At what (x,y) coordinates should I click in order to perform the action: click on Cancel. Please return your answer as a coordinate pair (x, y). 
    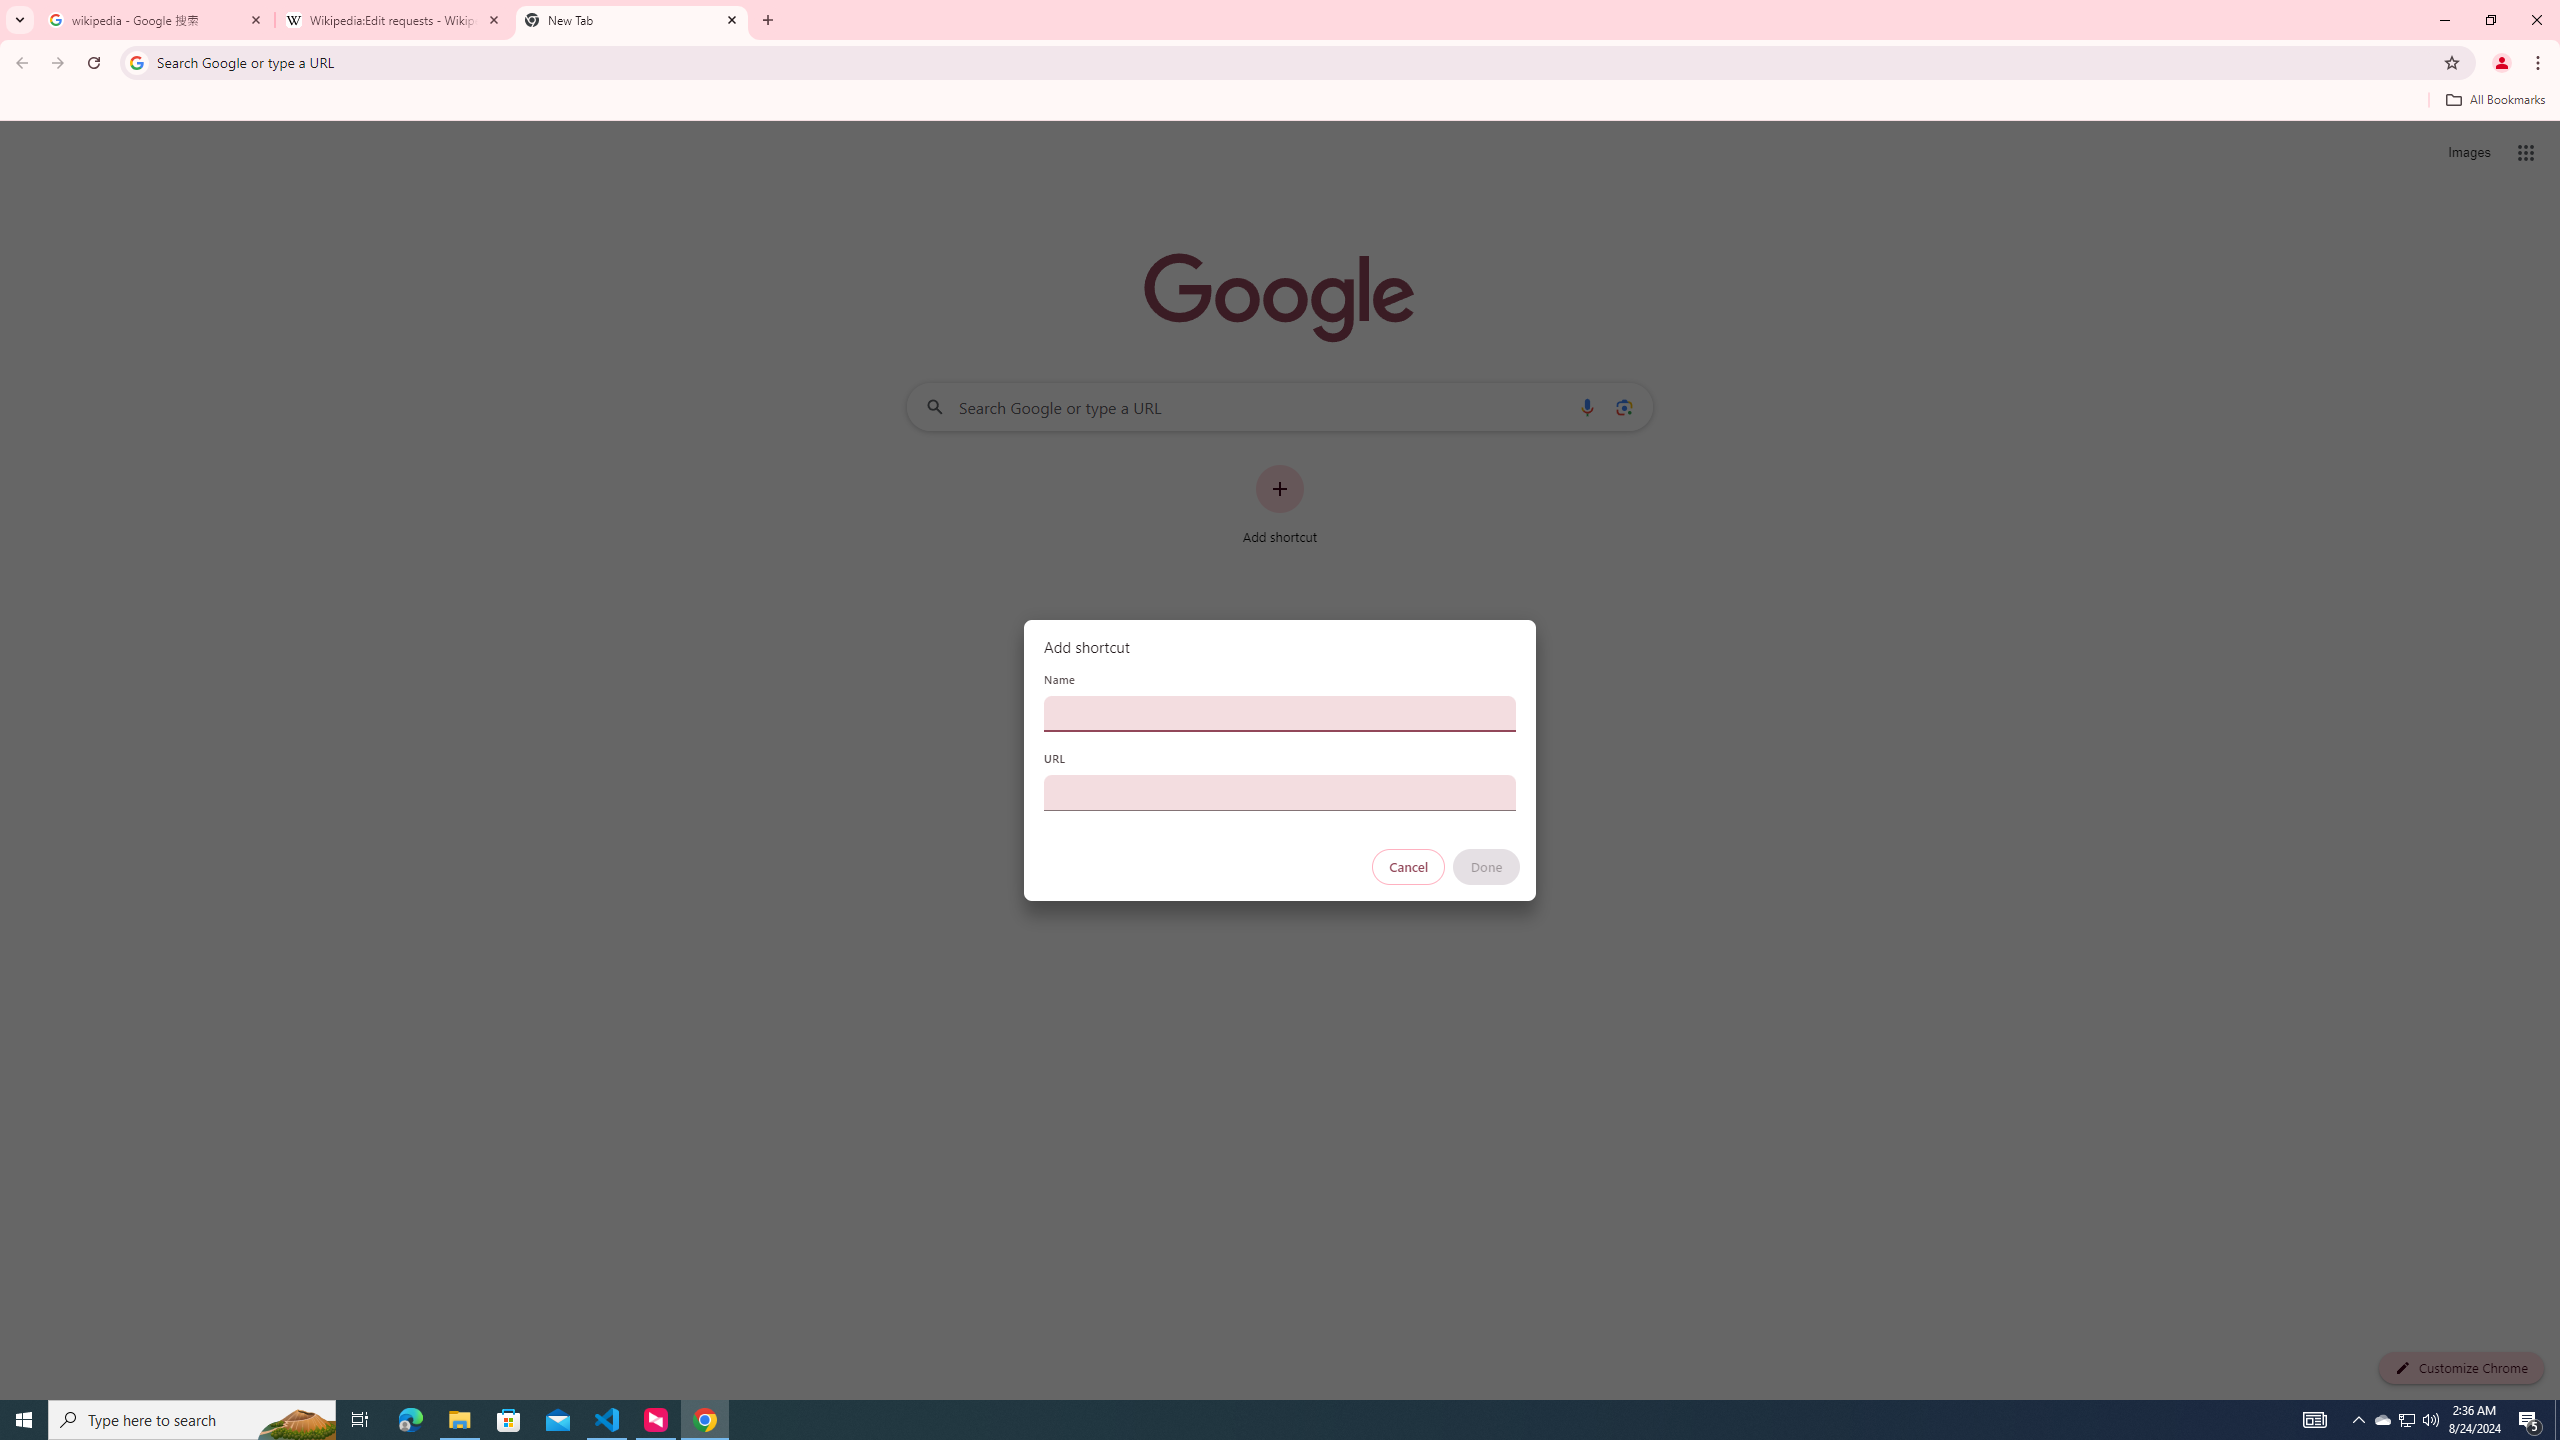
    Looking at the image, I should click on (1409, 867).